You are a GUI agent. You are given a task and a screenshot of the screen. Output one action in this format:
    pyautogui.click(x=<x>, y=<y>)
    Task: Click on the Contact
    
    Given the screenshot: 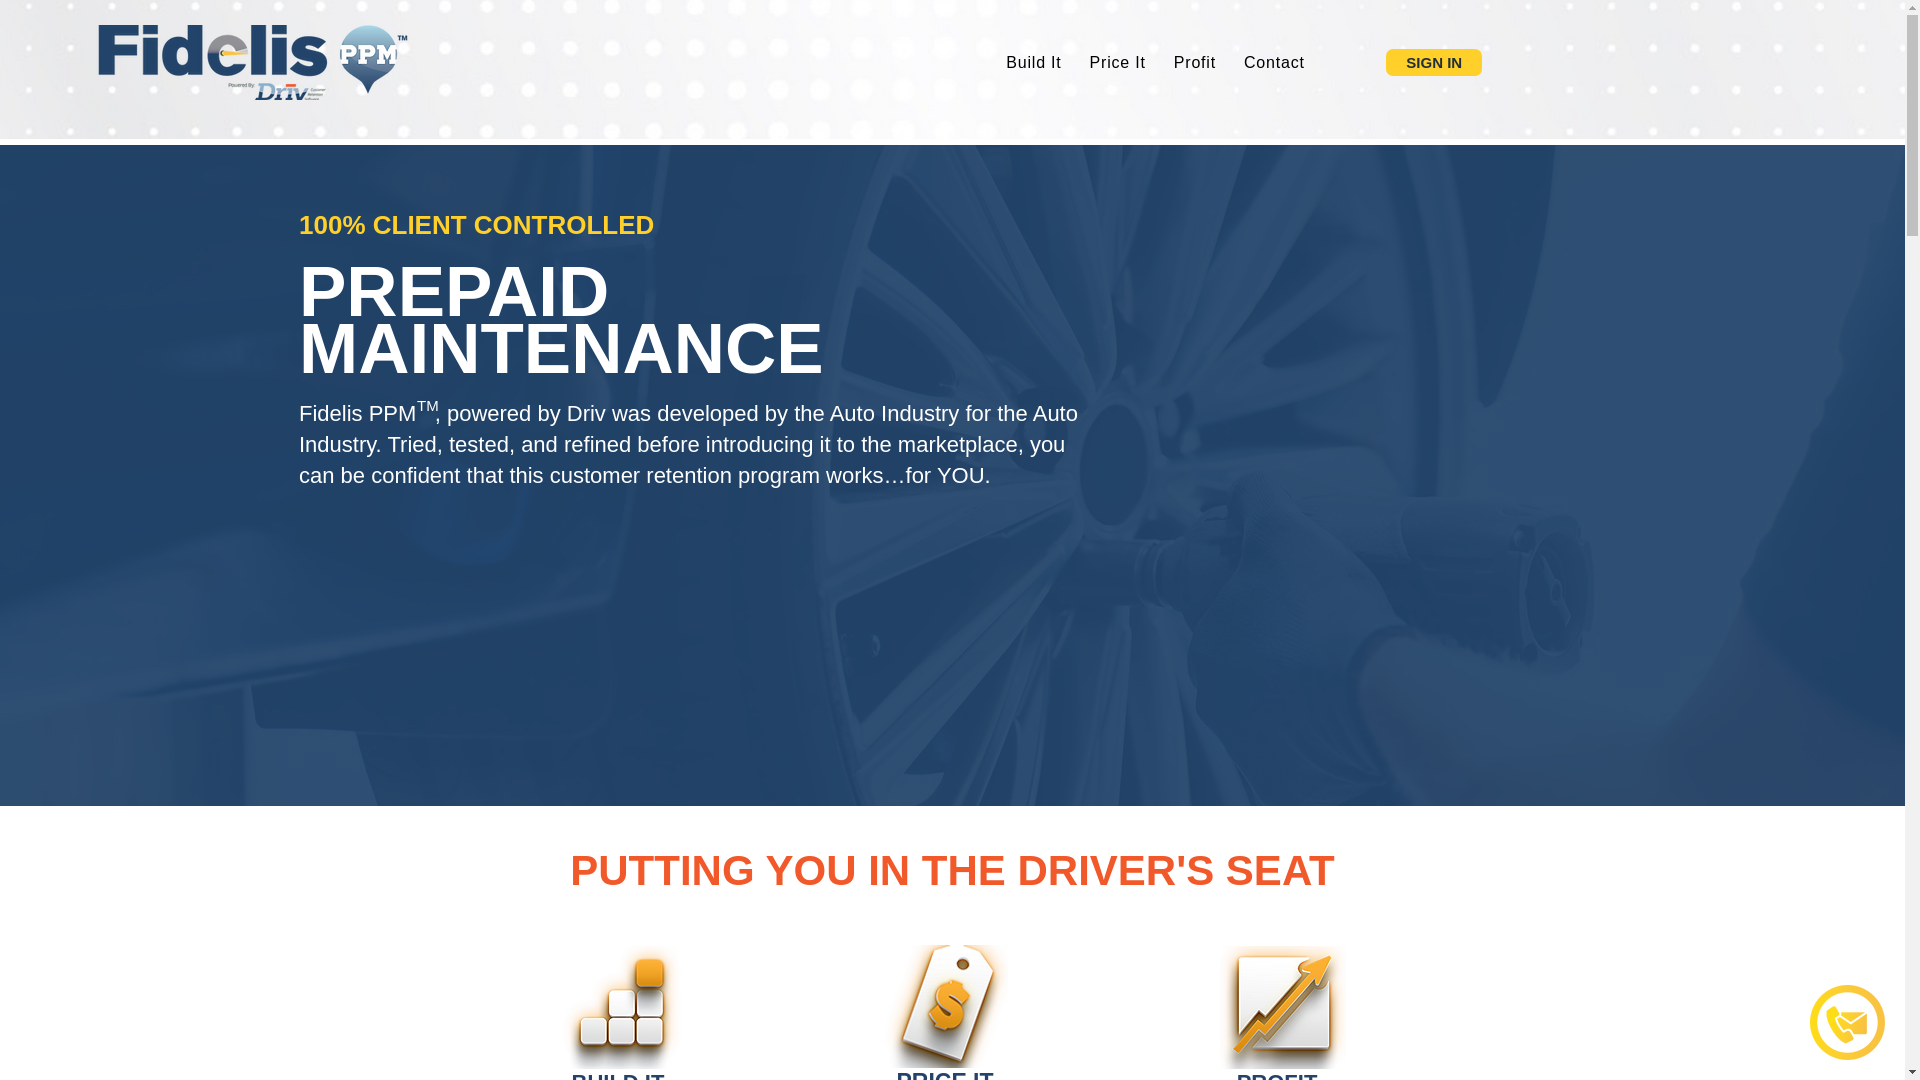 What is the action you would take?
    pyautogui.click(x=1198, y=60)
    